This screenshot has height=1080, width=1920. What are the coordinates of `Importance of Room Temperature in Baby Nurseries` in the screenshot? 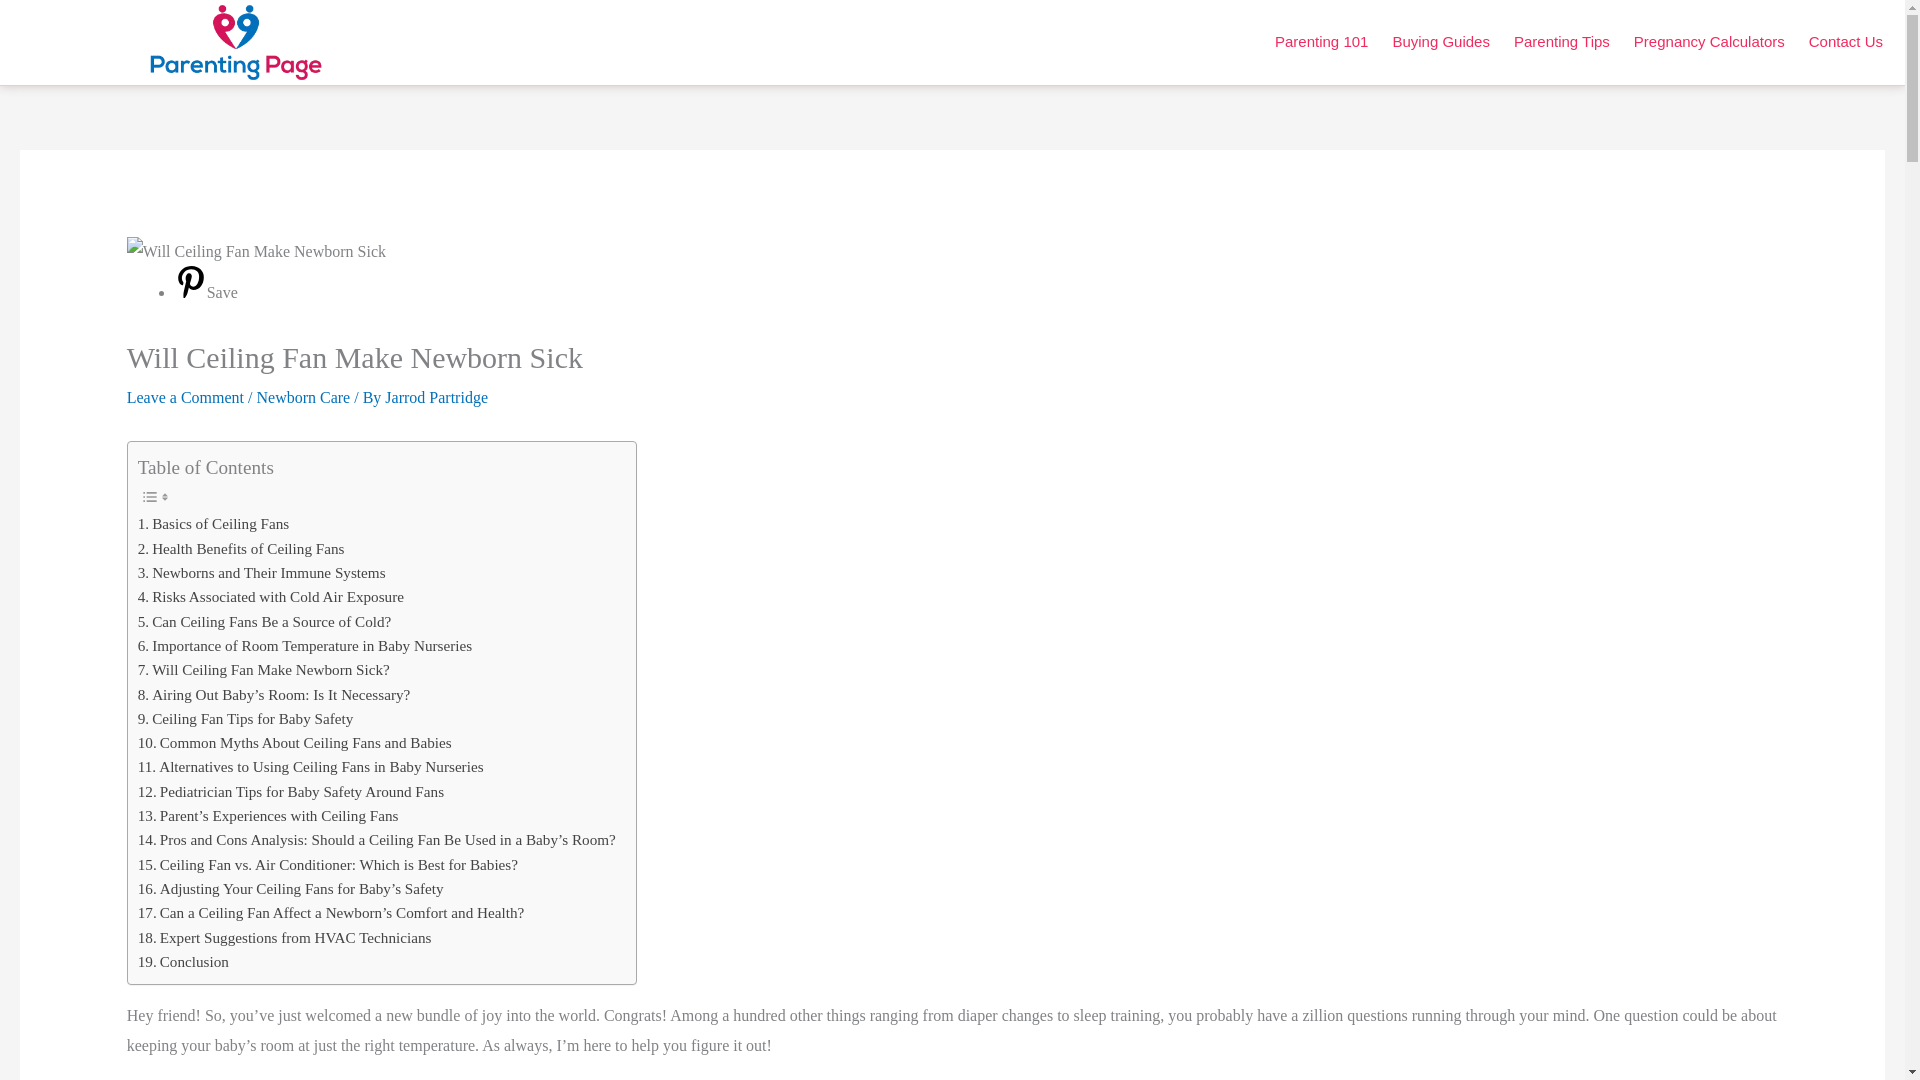 It's located at (305, 645).